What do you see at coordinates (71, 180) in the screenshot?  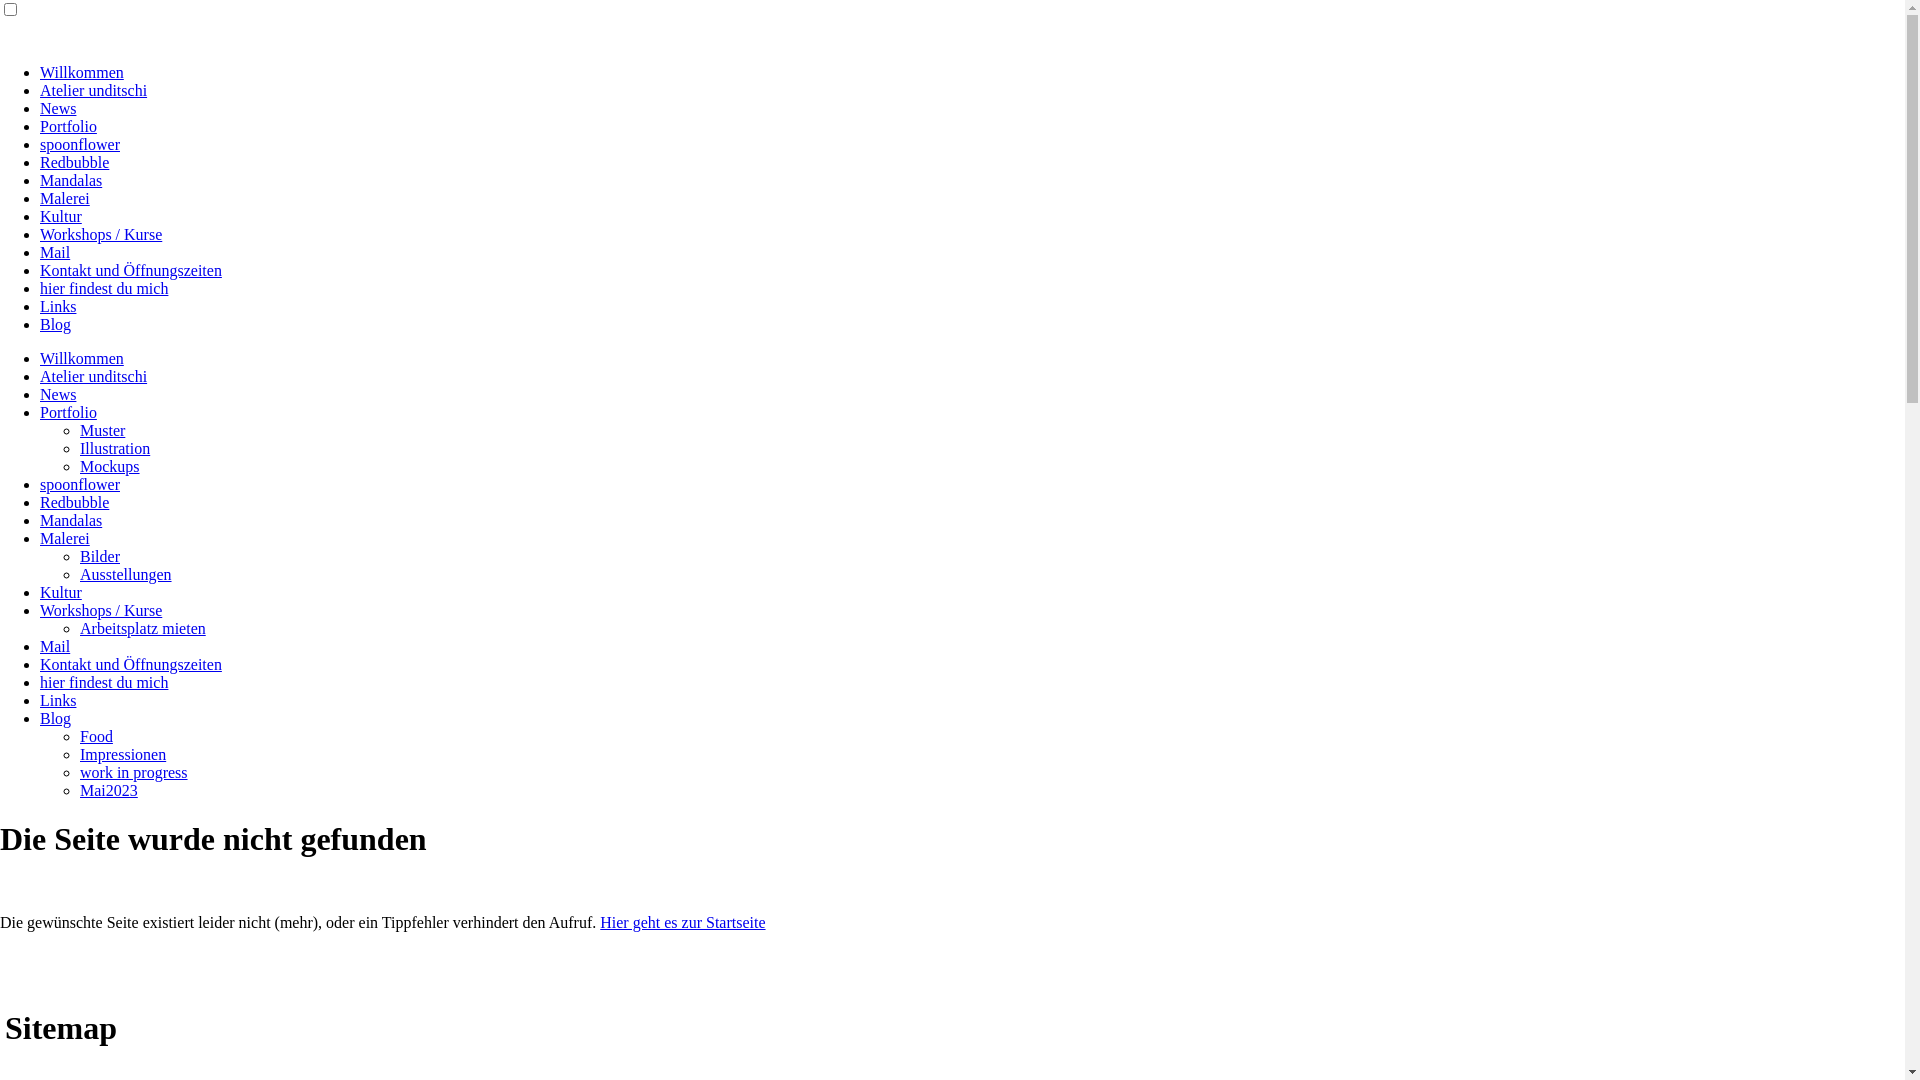 I see `Mandalas` at bounding box center [71, 180].